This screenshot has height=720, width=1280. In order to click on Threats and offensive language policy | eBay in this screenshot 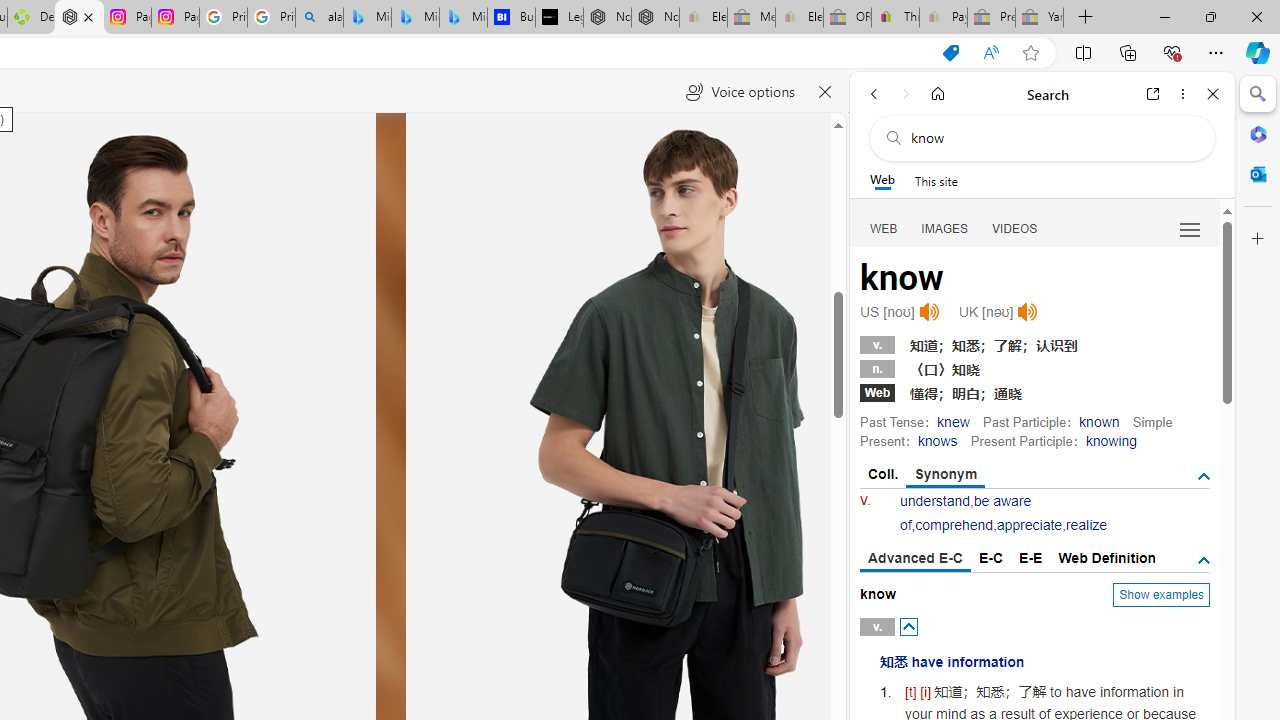, I will do `click(895, 18)`.